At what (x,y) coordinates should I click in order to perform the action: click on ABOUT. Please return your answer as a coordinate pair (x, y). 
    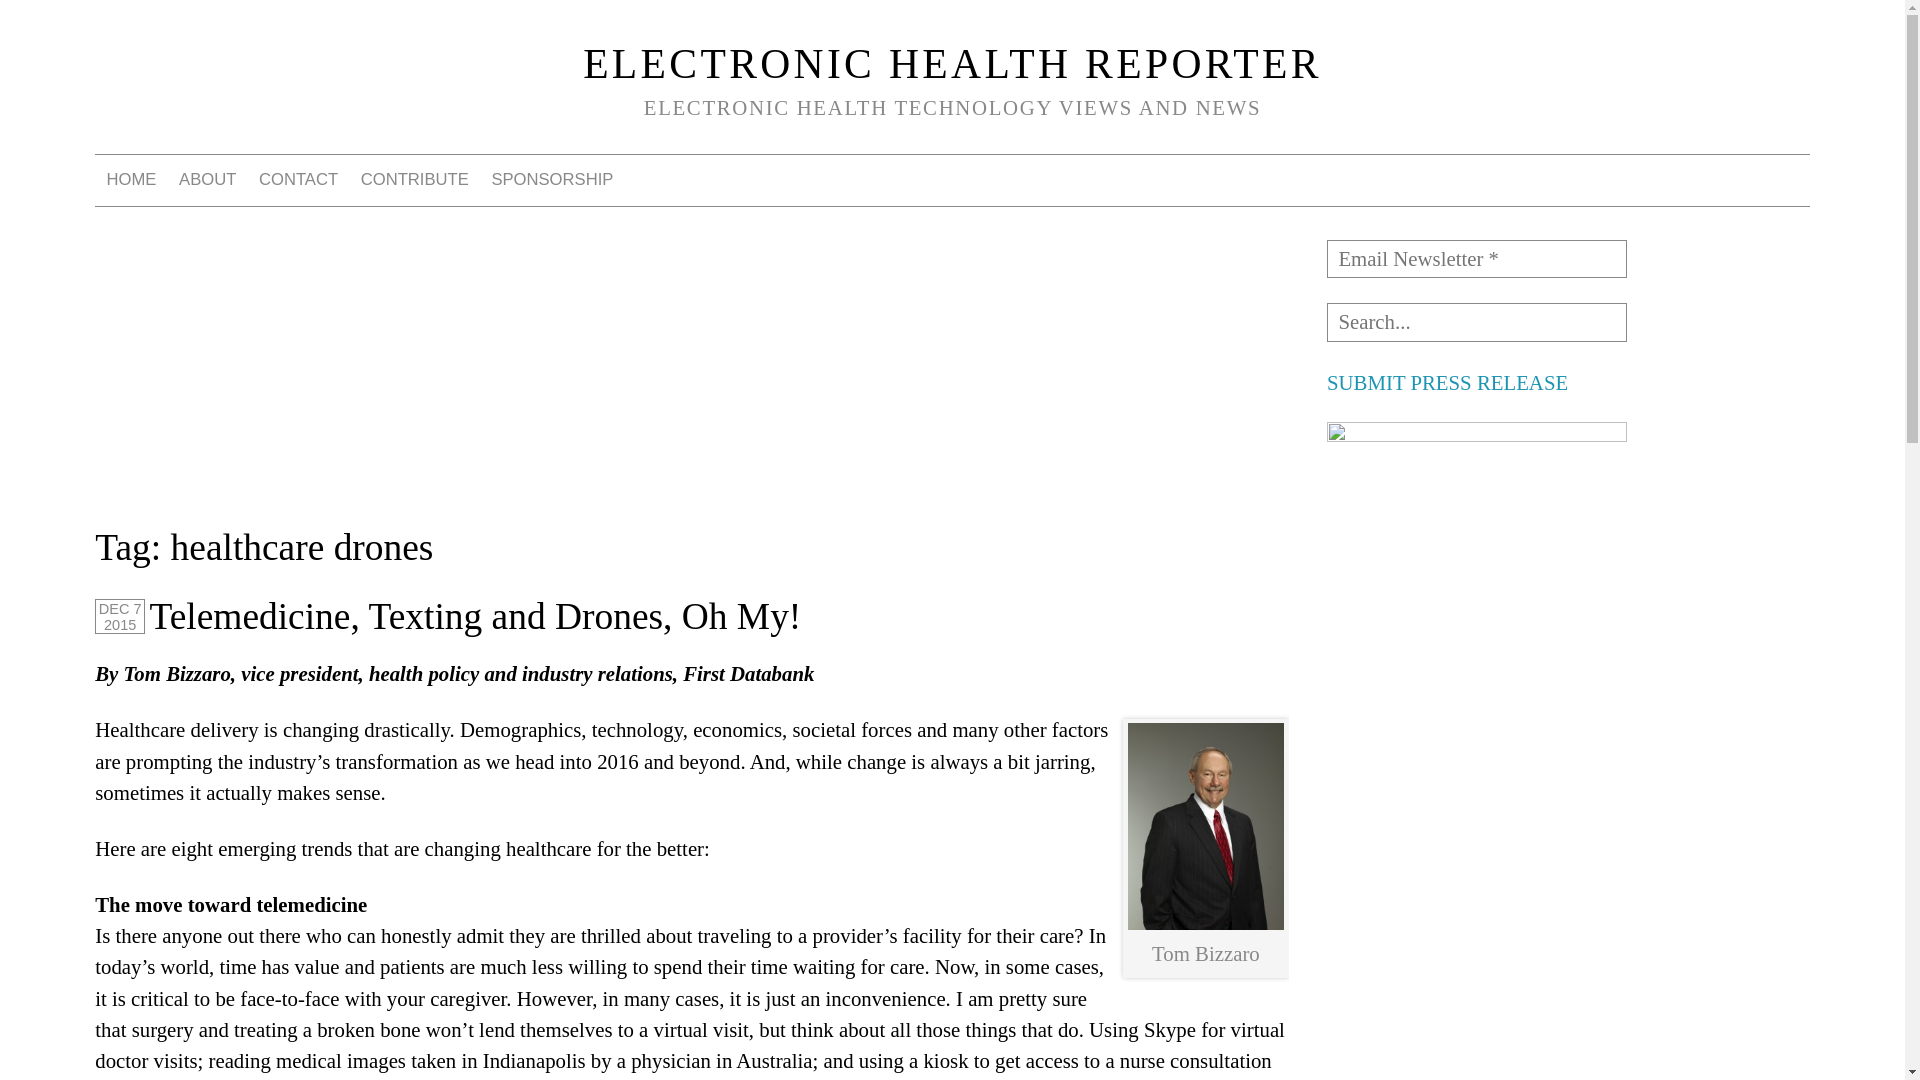
    Looking at the image, I should click on (208, 179).